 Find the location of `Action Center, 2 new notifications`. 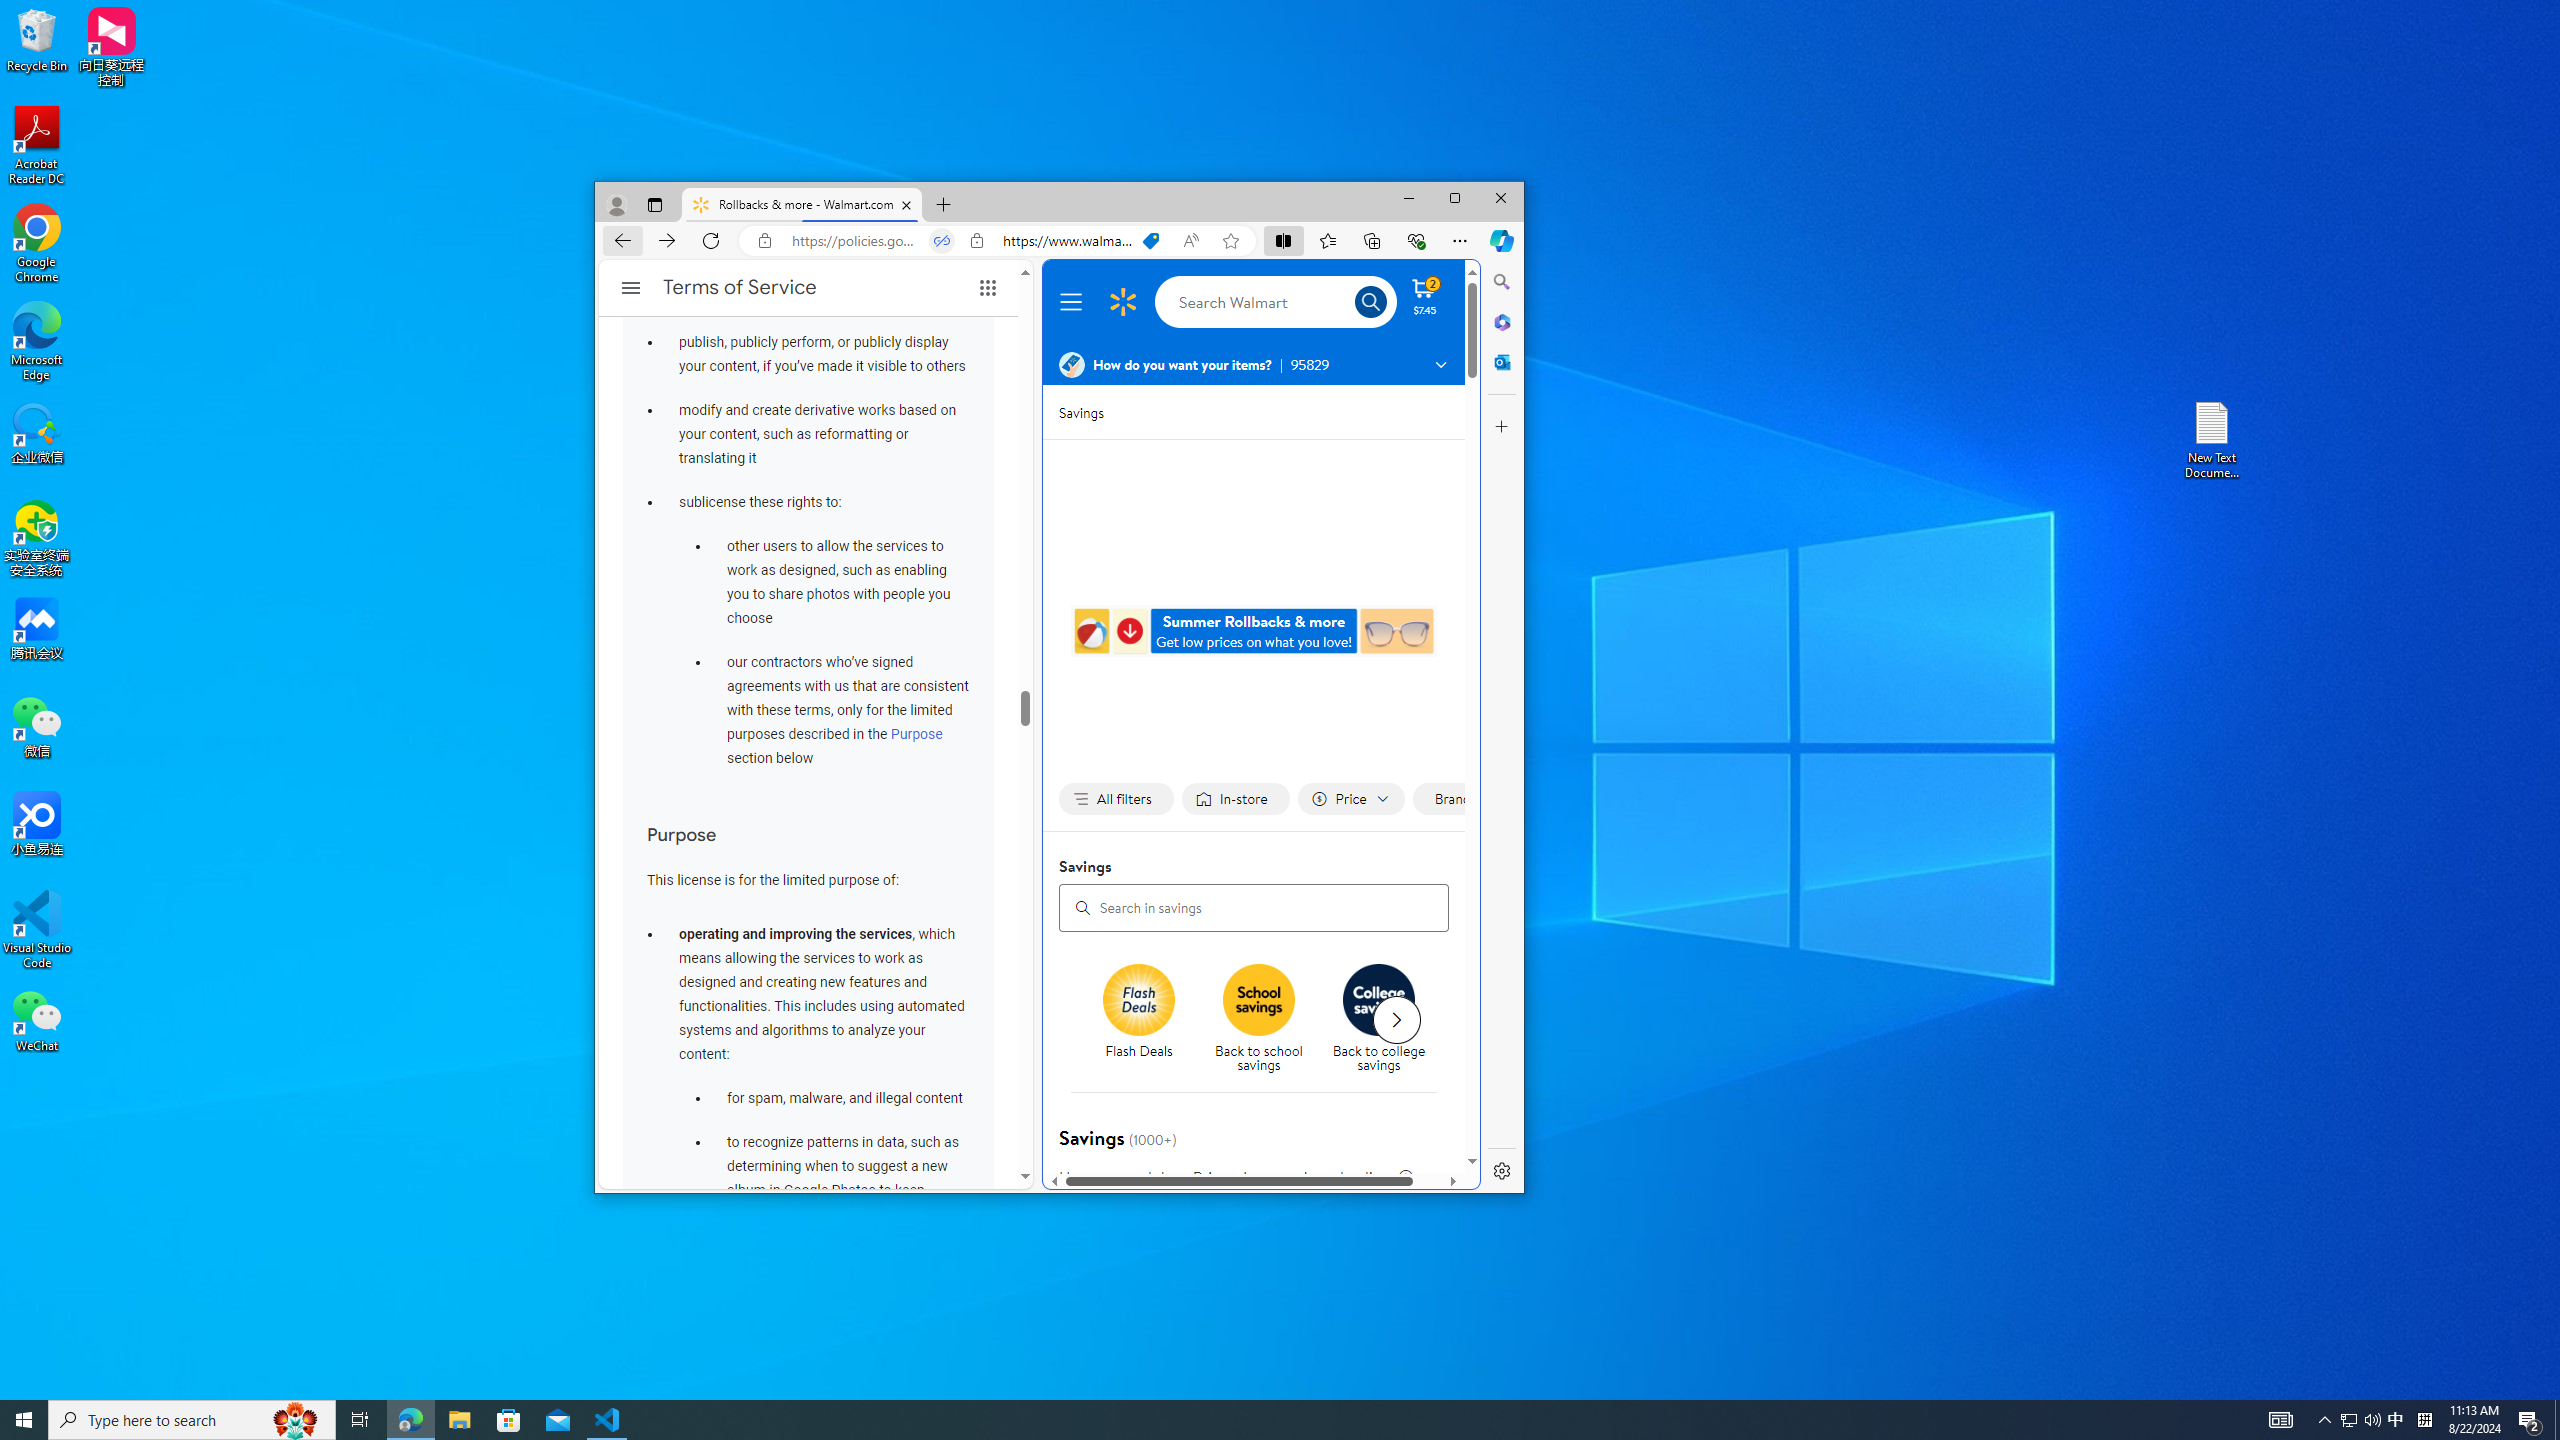

Action Center, 2 new notifications is located at coordinates (2530, 1420).